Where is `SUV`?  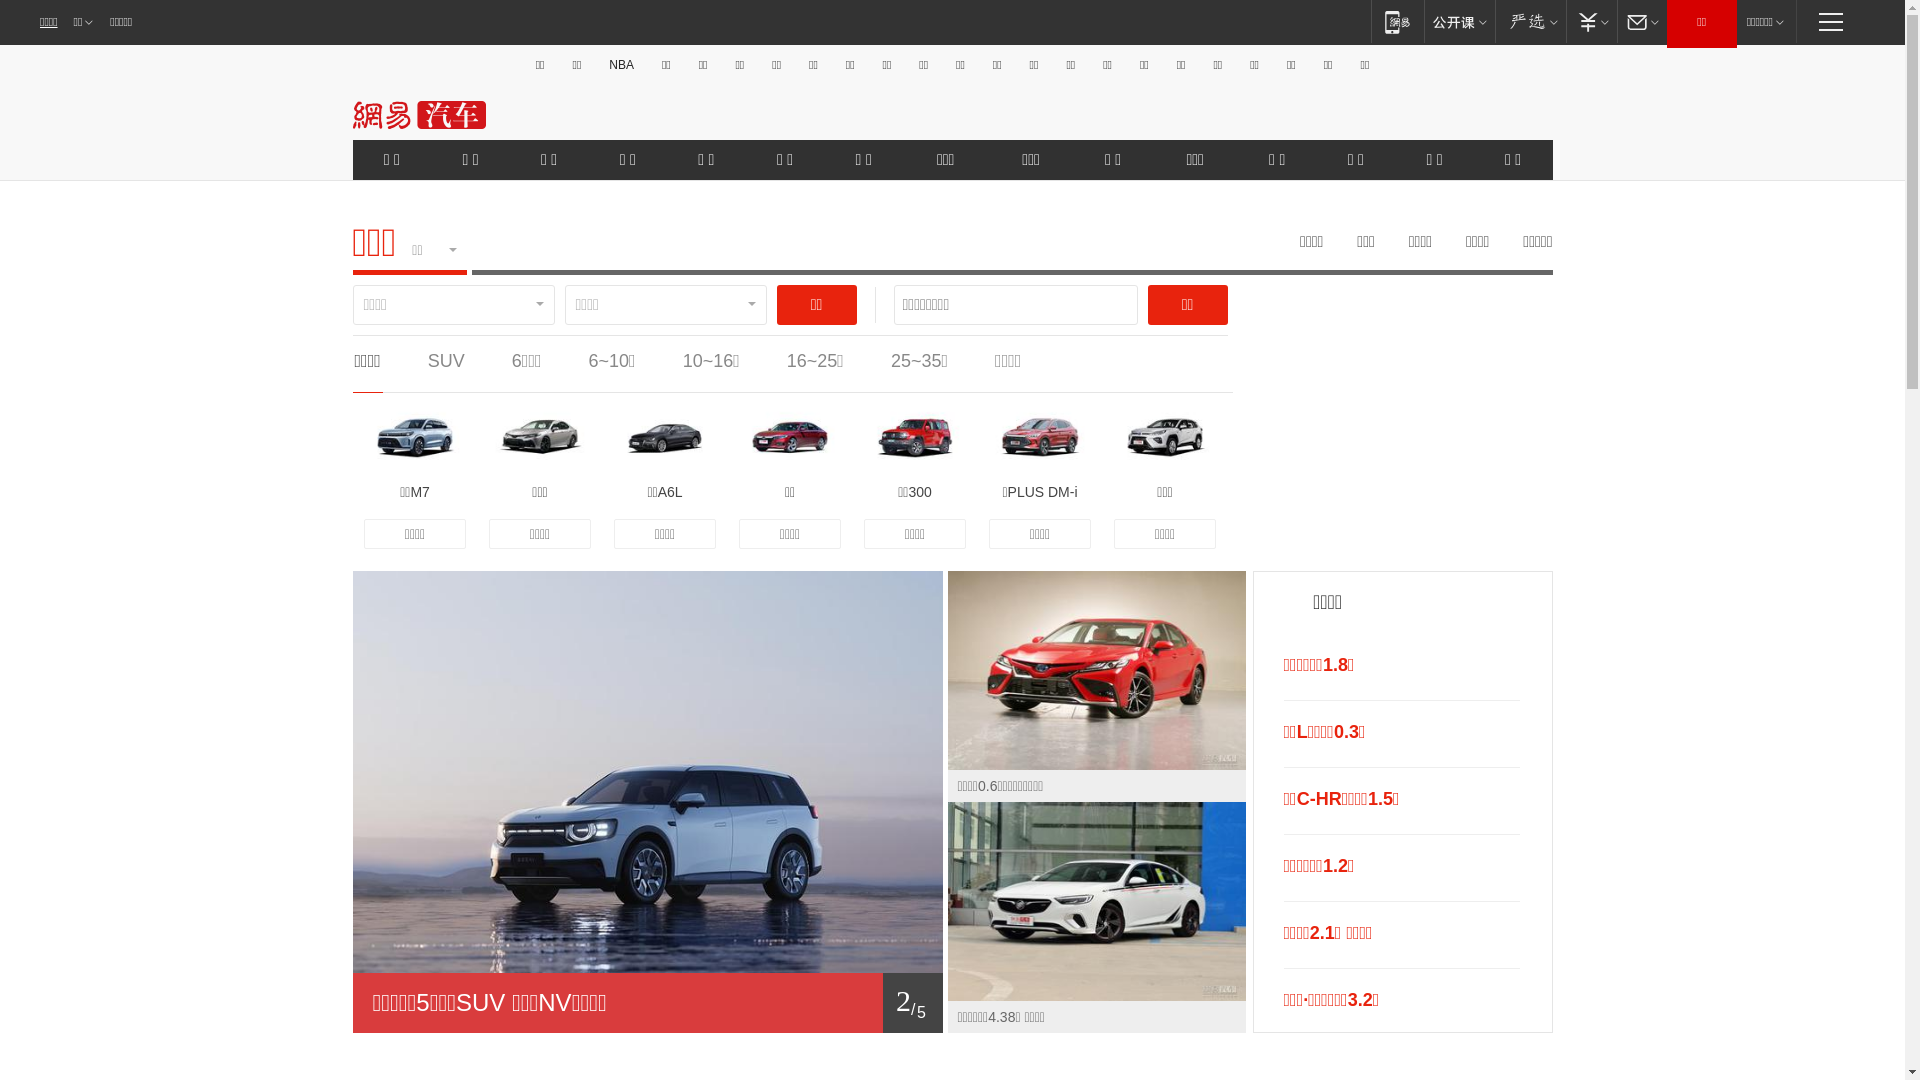 SUV is located at coordinates (446, 361).